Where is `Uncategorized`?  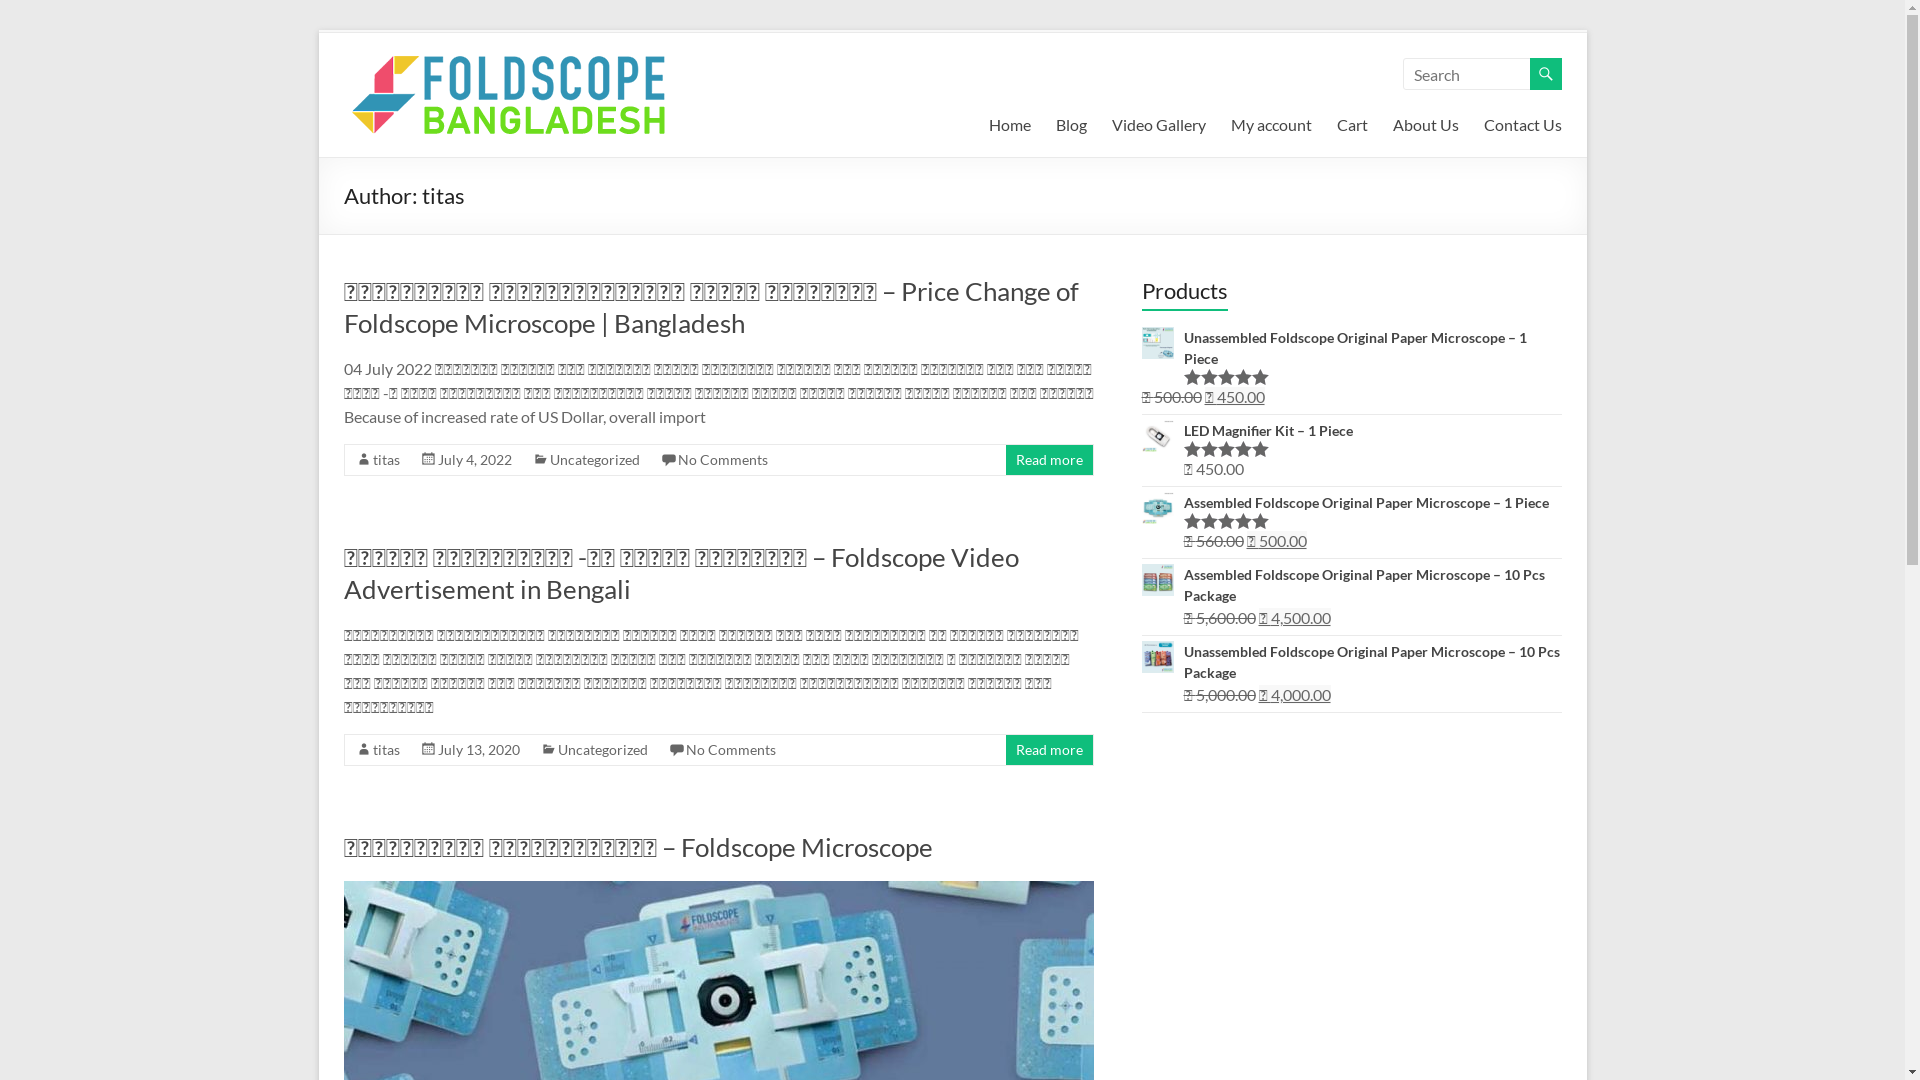
Uncategorized is located at coordinates (595, 460).